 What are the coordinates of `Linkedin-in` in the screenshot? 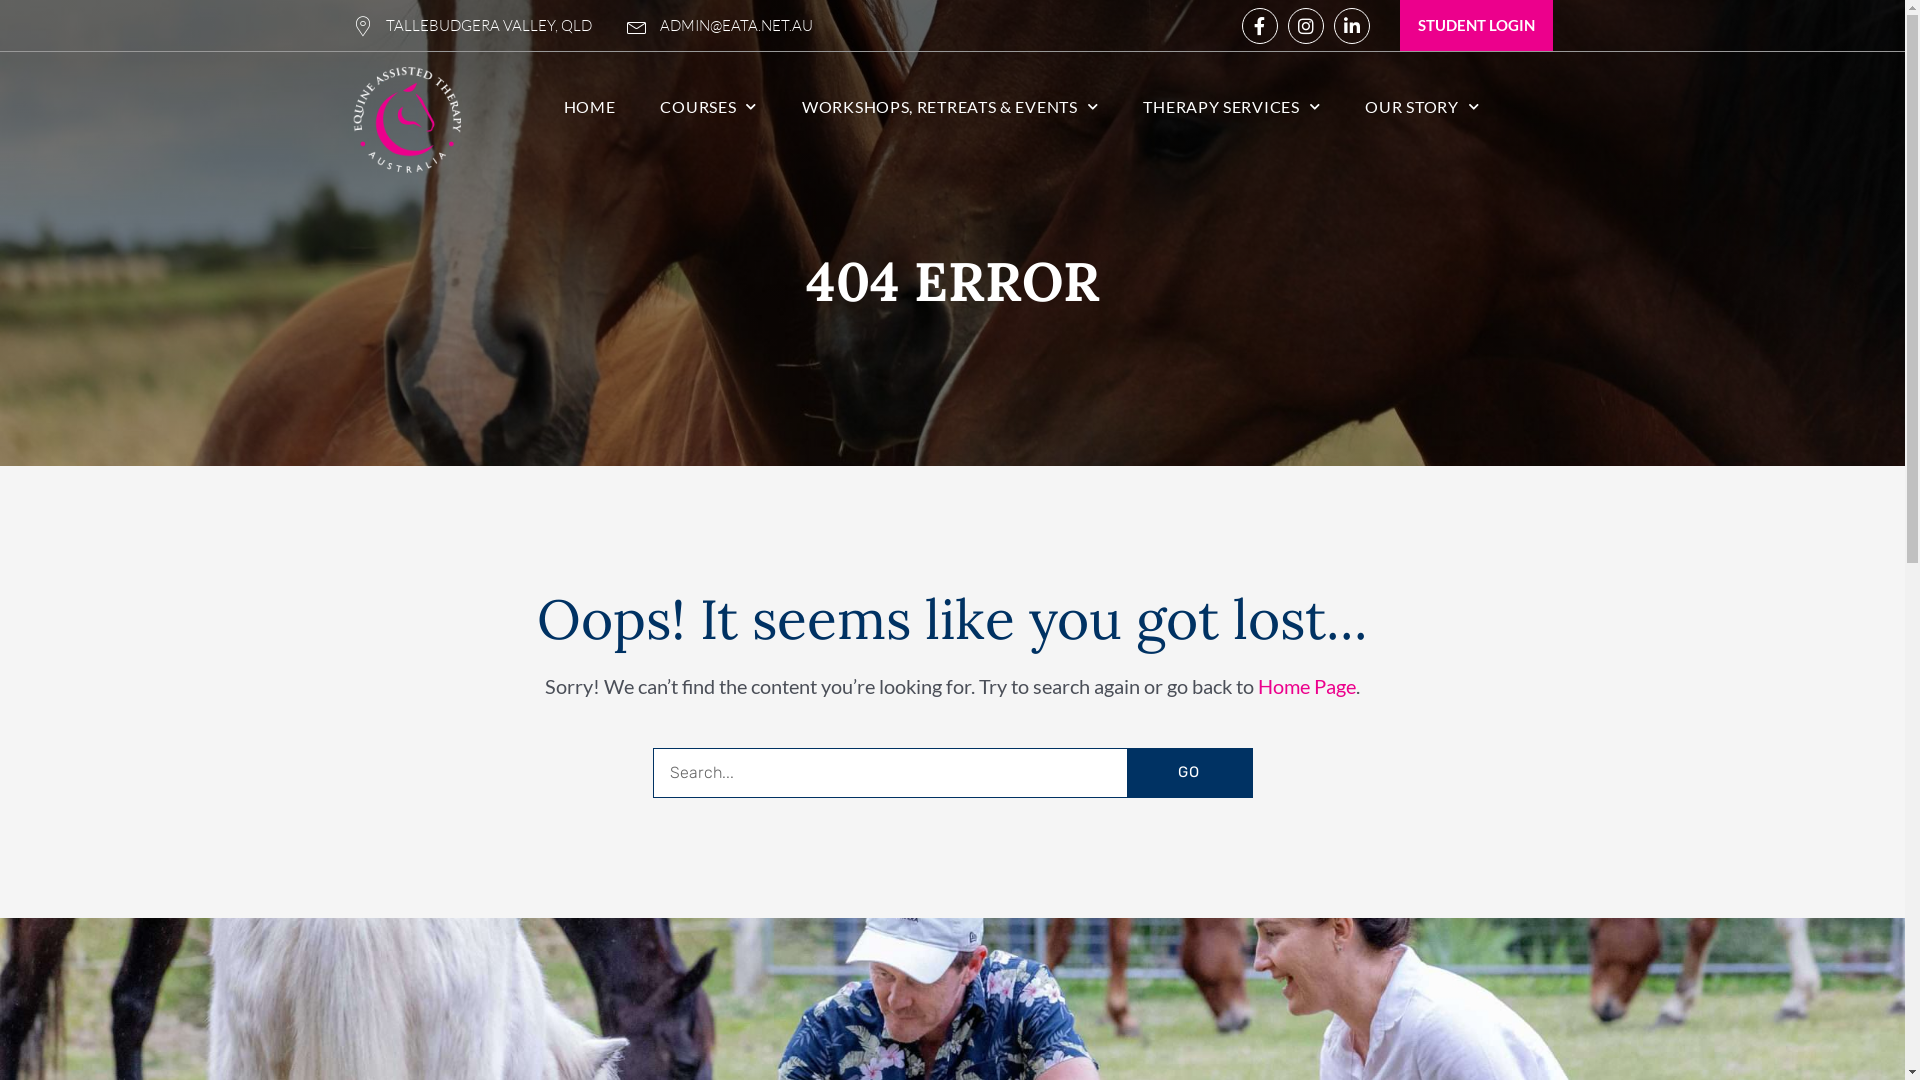 It's located at (1352, 26).